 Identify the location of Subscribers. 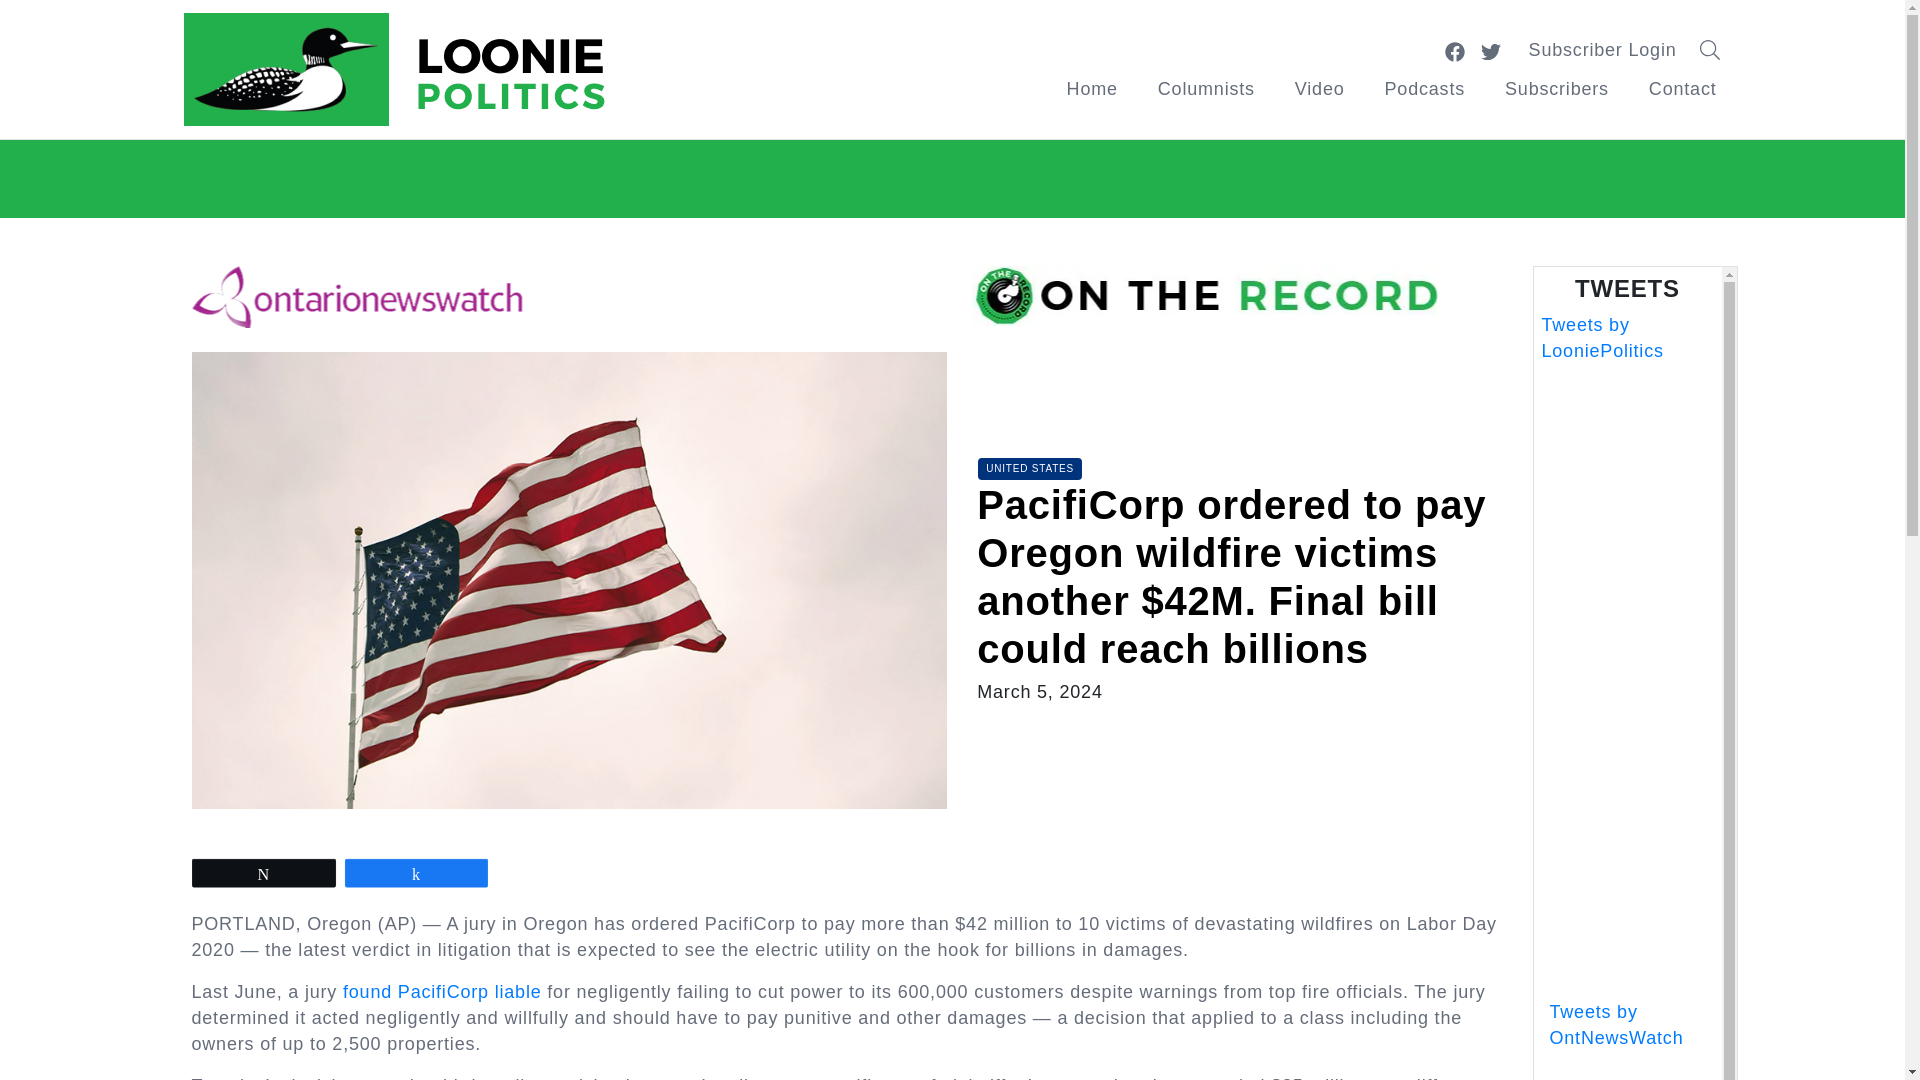
(1556, 89).